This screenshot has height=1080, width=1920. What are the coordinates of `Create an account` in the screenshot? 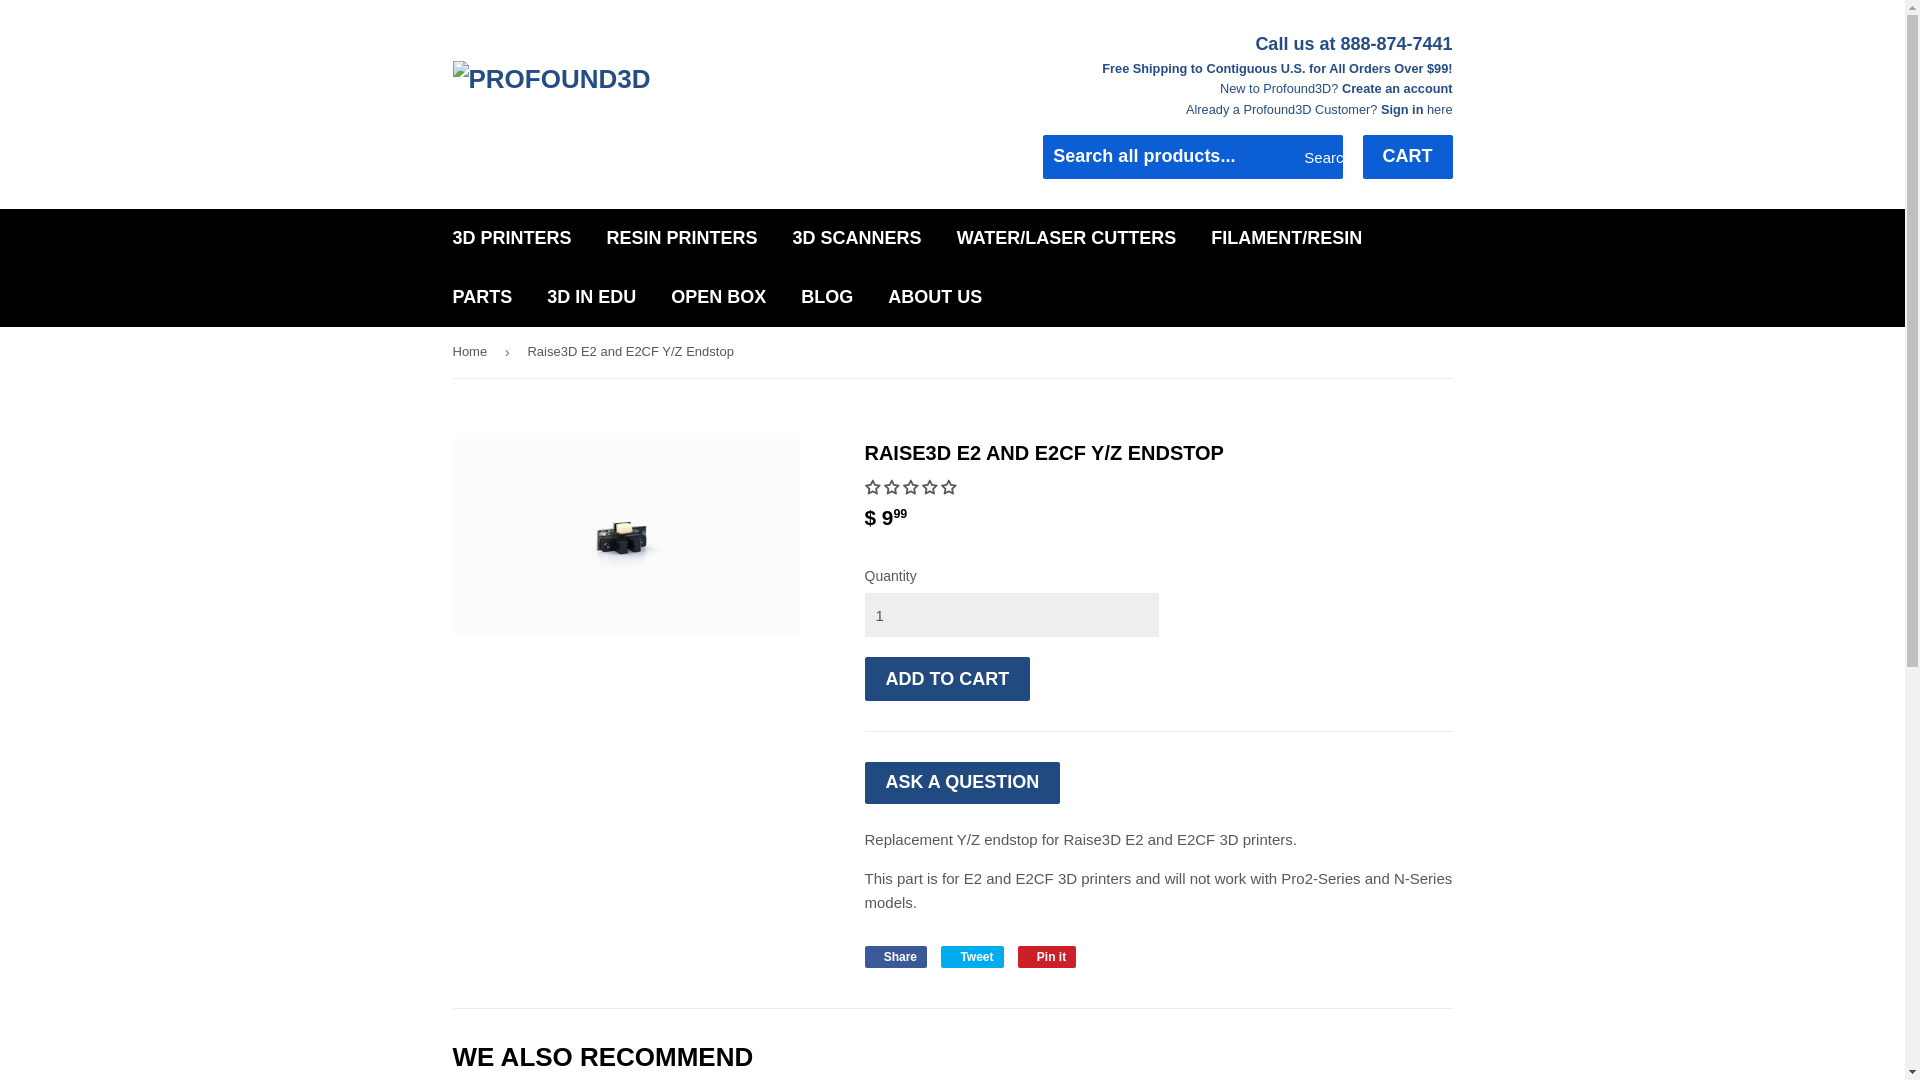 It's located at (1398, 88).